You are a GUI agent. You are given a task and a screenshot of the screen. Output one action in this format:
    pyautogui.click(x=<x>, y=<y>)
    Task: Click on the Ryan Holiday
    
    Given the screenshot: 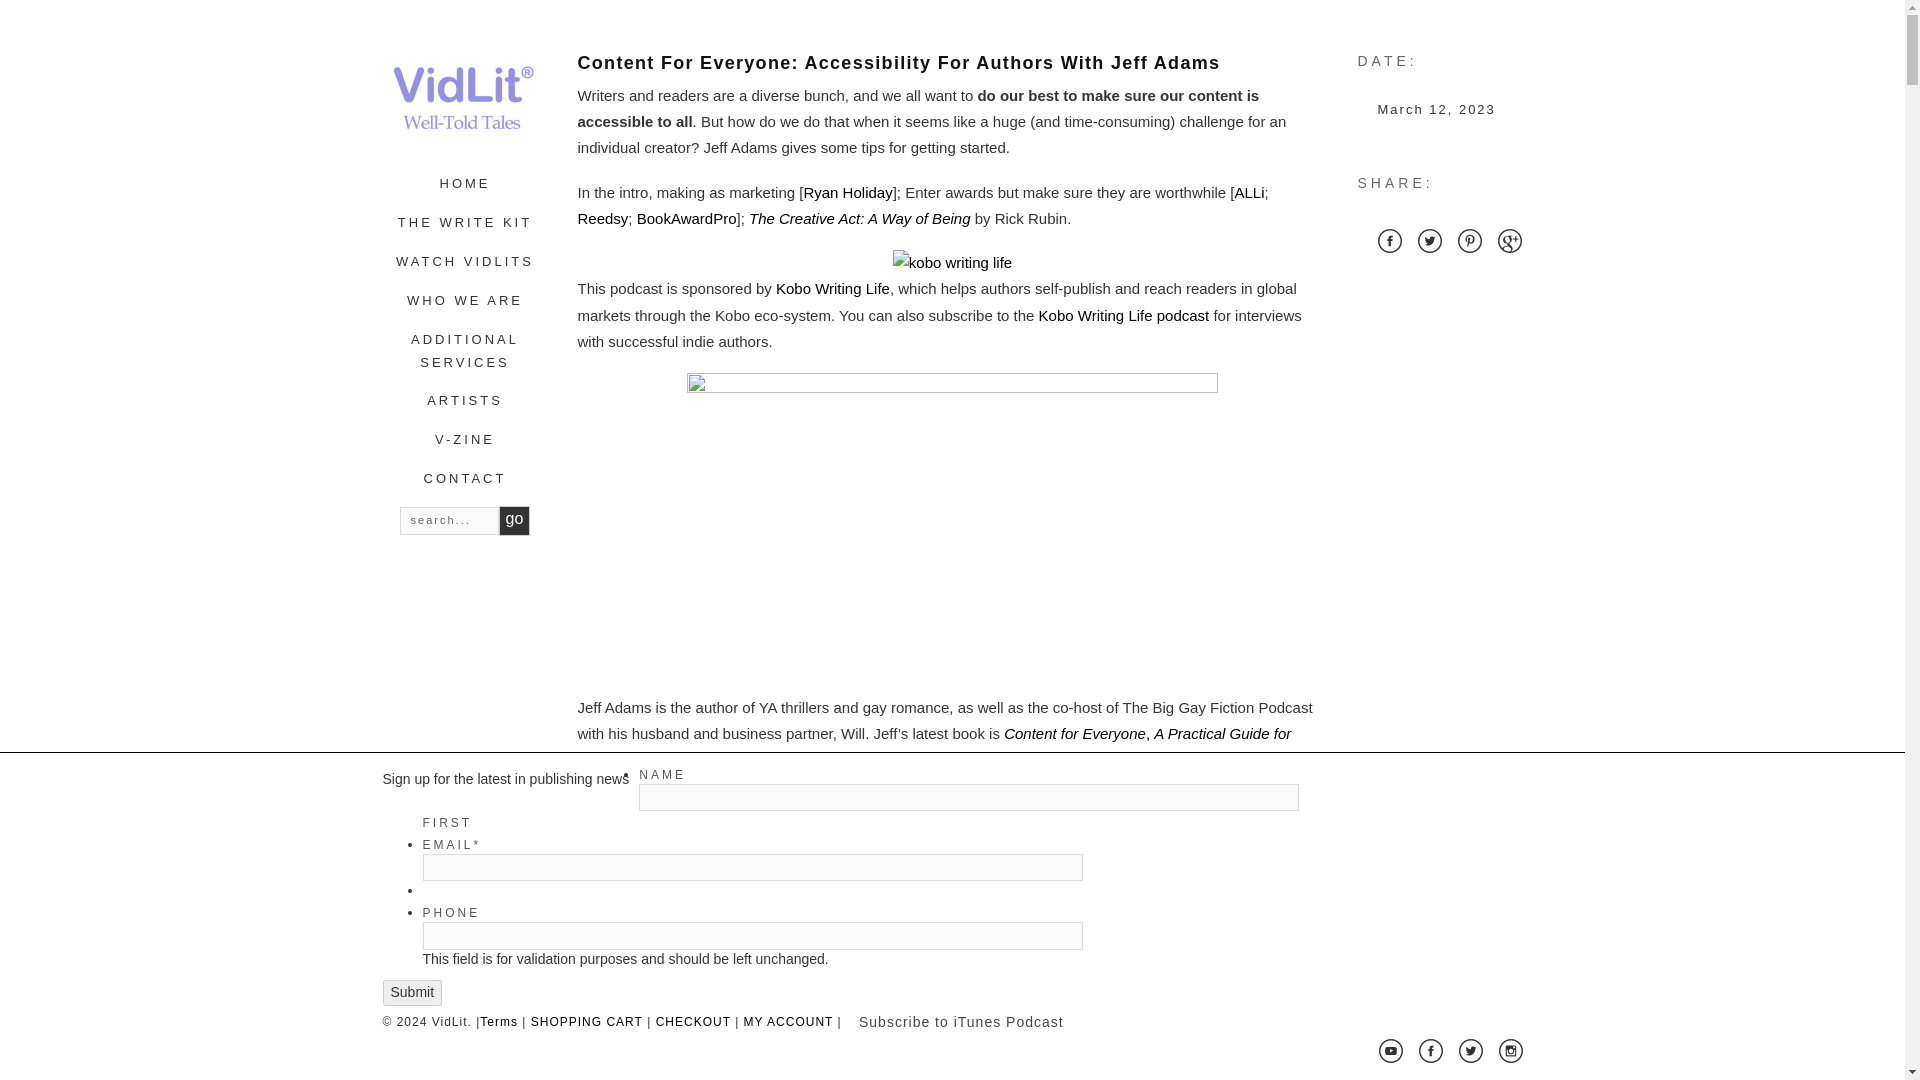 What is the action you would take?
    pyautogui.click(x=847, y=192)
    